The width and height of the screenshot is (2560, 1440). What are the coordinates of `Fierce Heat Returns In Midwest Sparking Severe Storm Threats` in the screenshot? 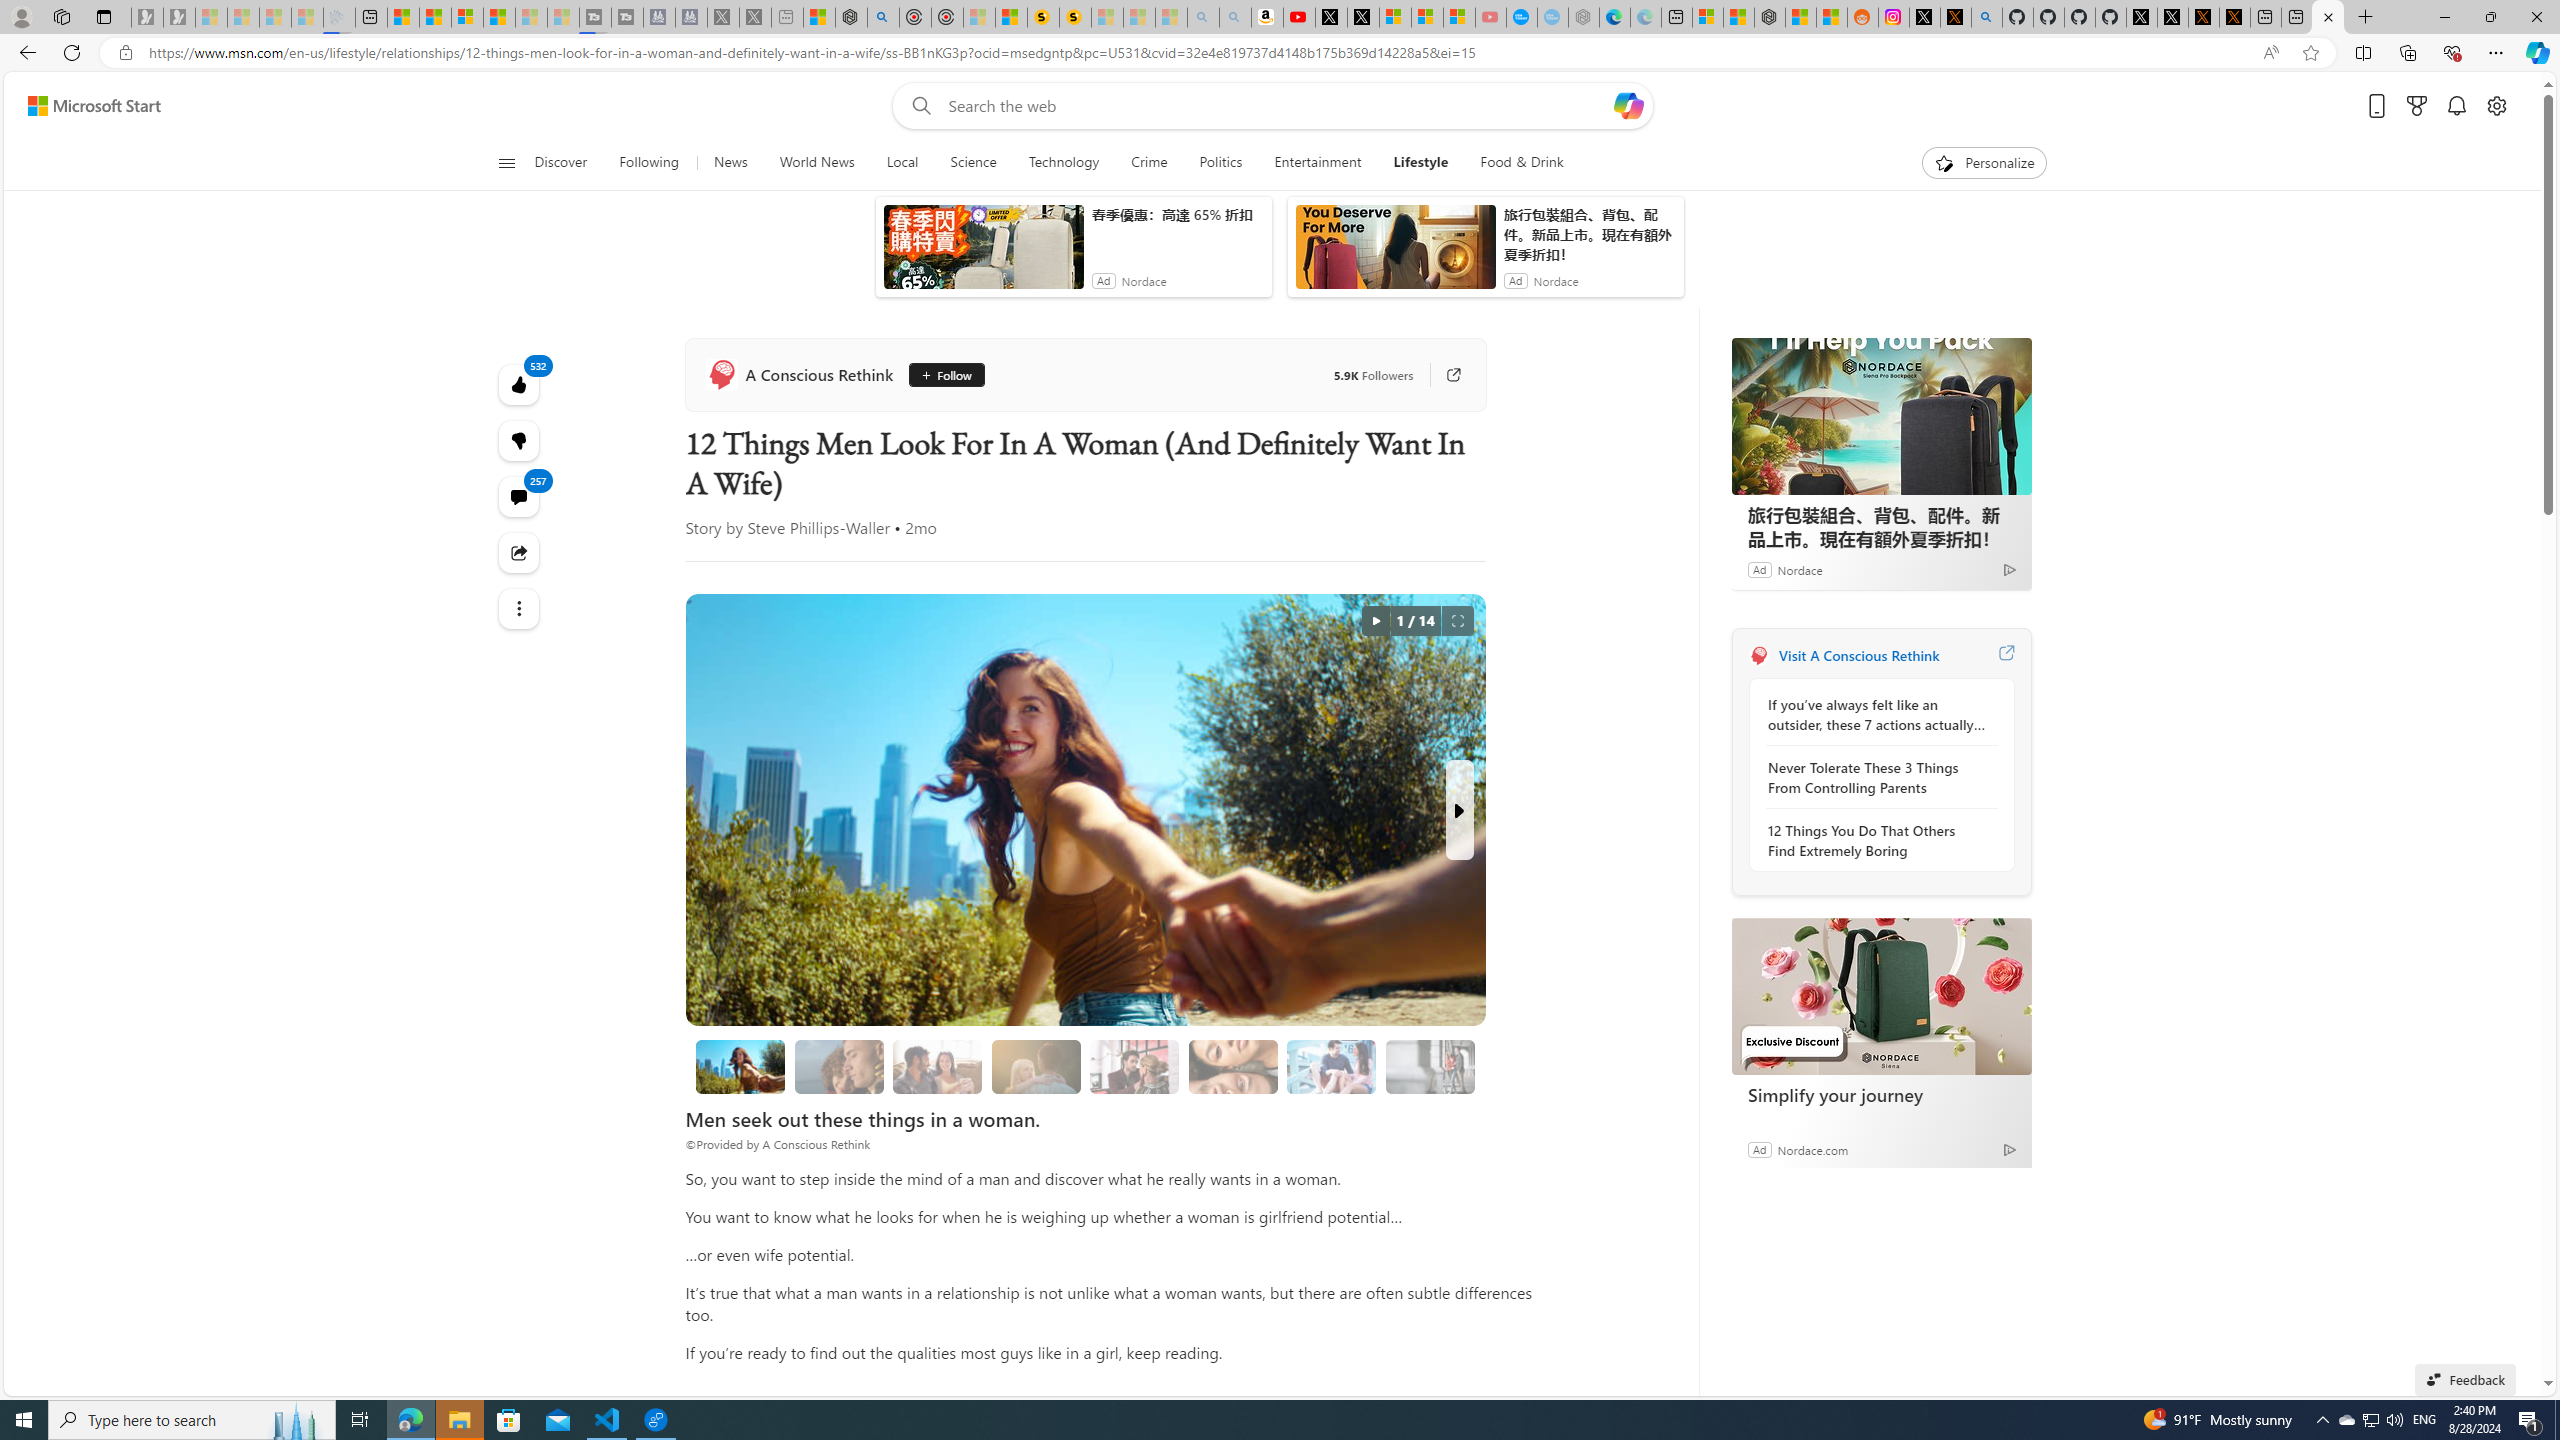 It's located at (1419, 524).